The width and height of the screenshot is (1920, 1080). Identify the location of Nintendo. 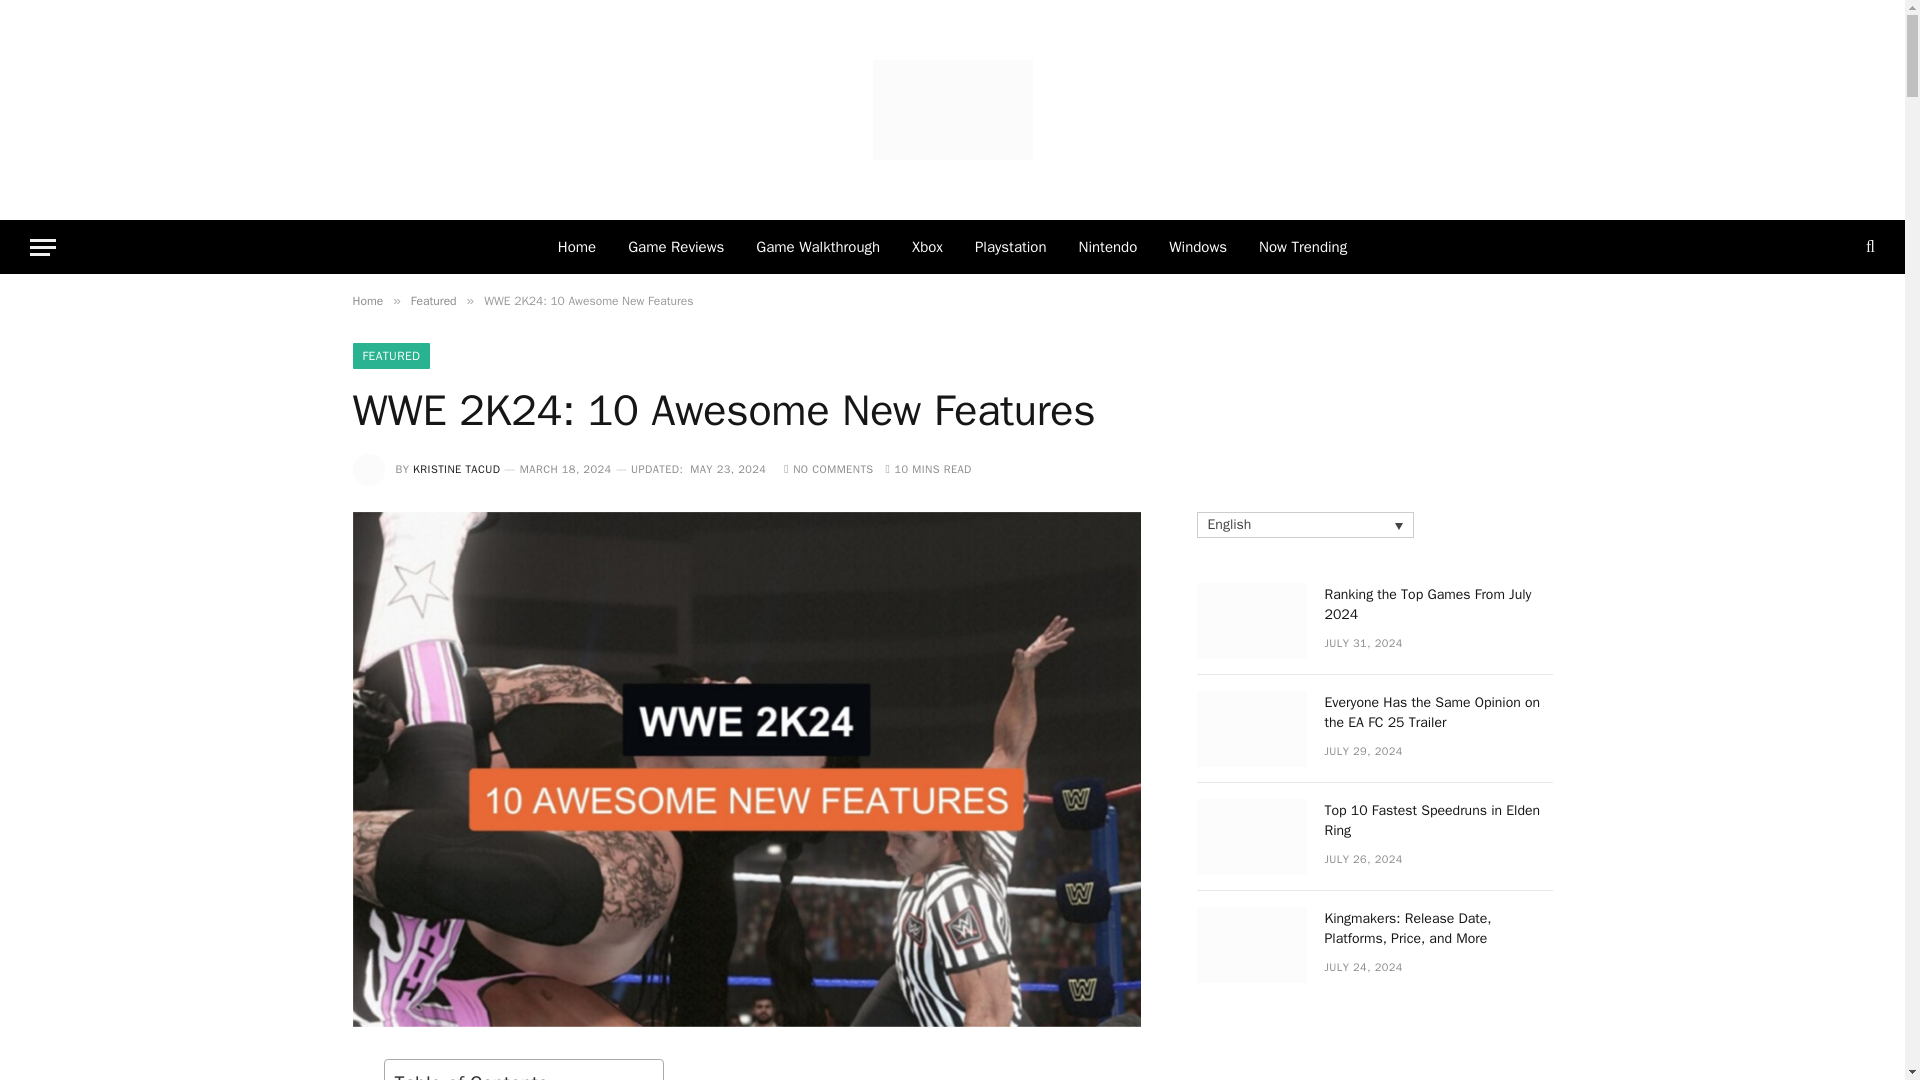
(1108, 247).